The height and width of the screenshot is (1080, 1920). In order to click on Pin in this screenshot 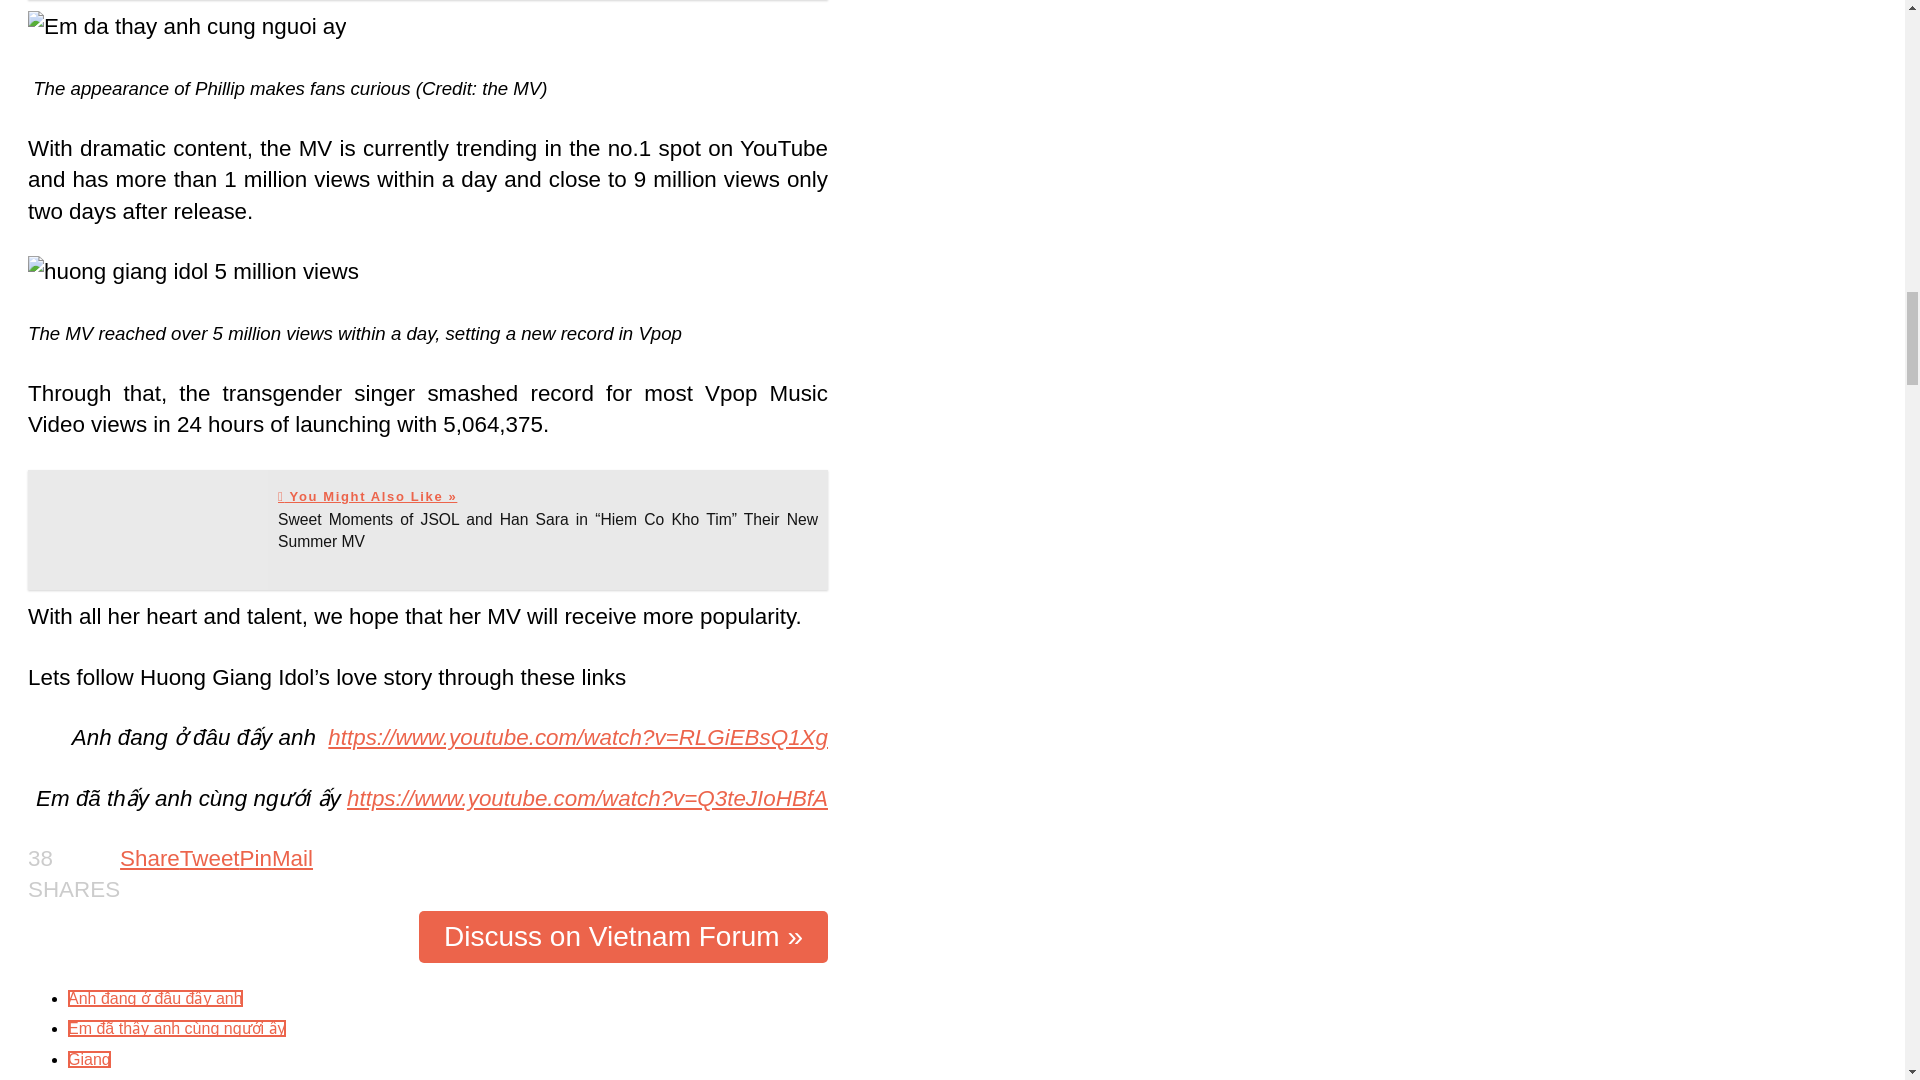, I will do `click(256, 858)`.